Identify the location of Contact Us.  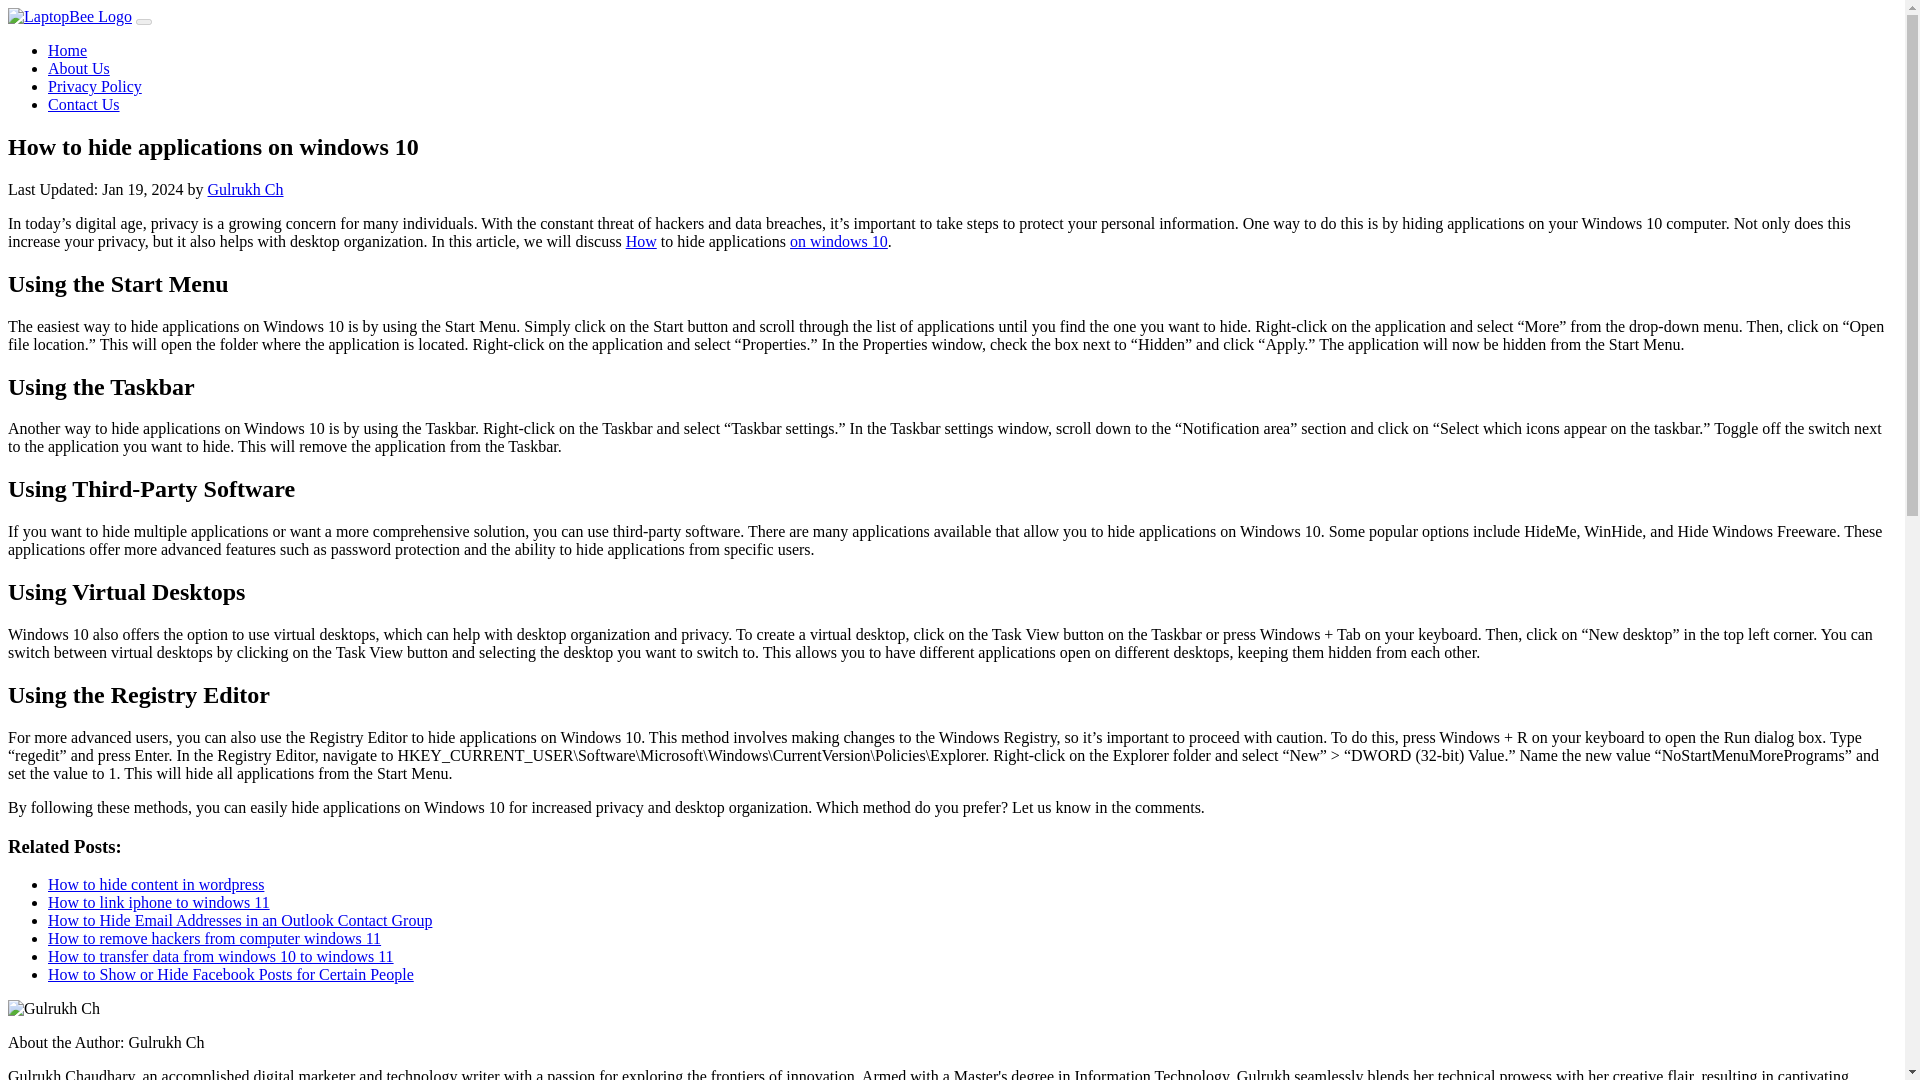
(84, 104).